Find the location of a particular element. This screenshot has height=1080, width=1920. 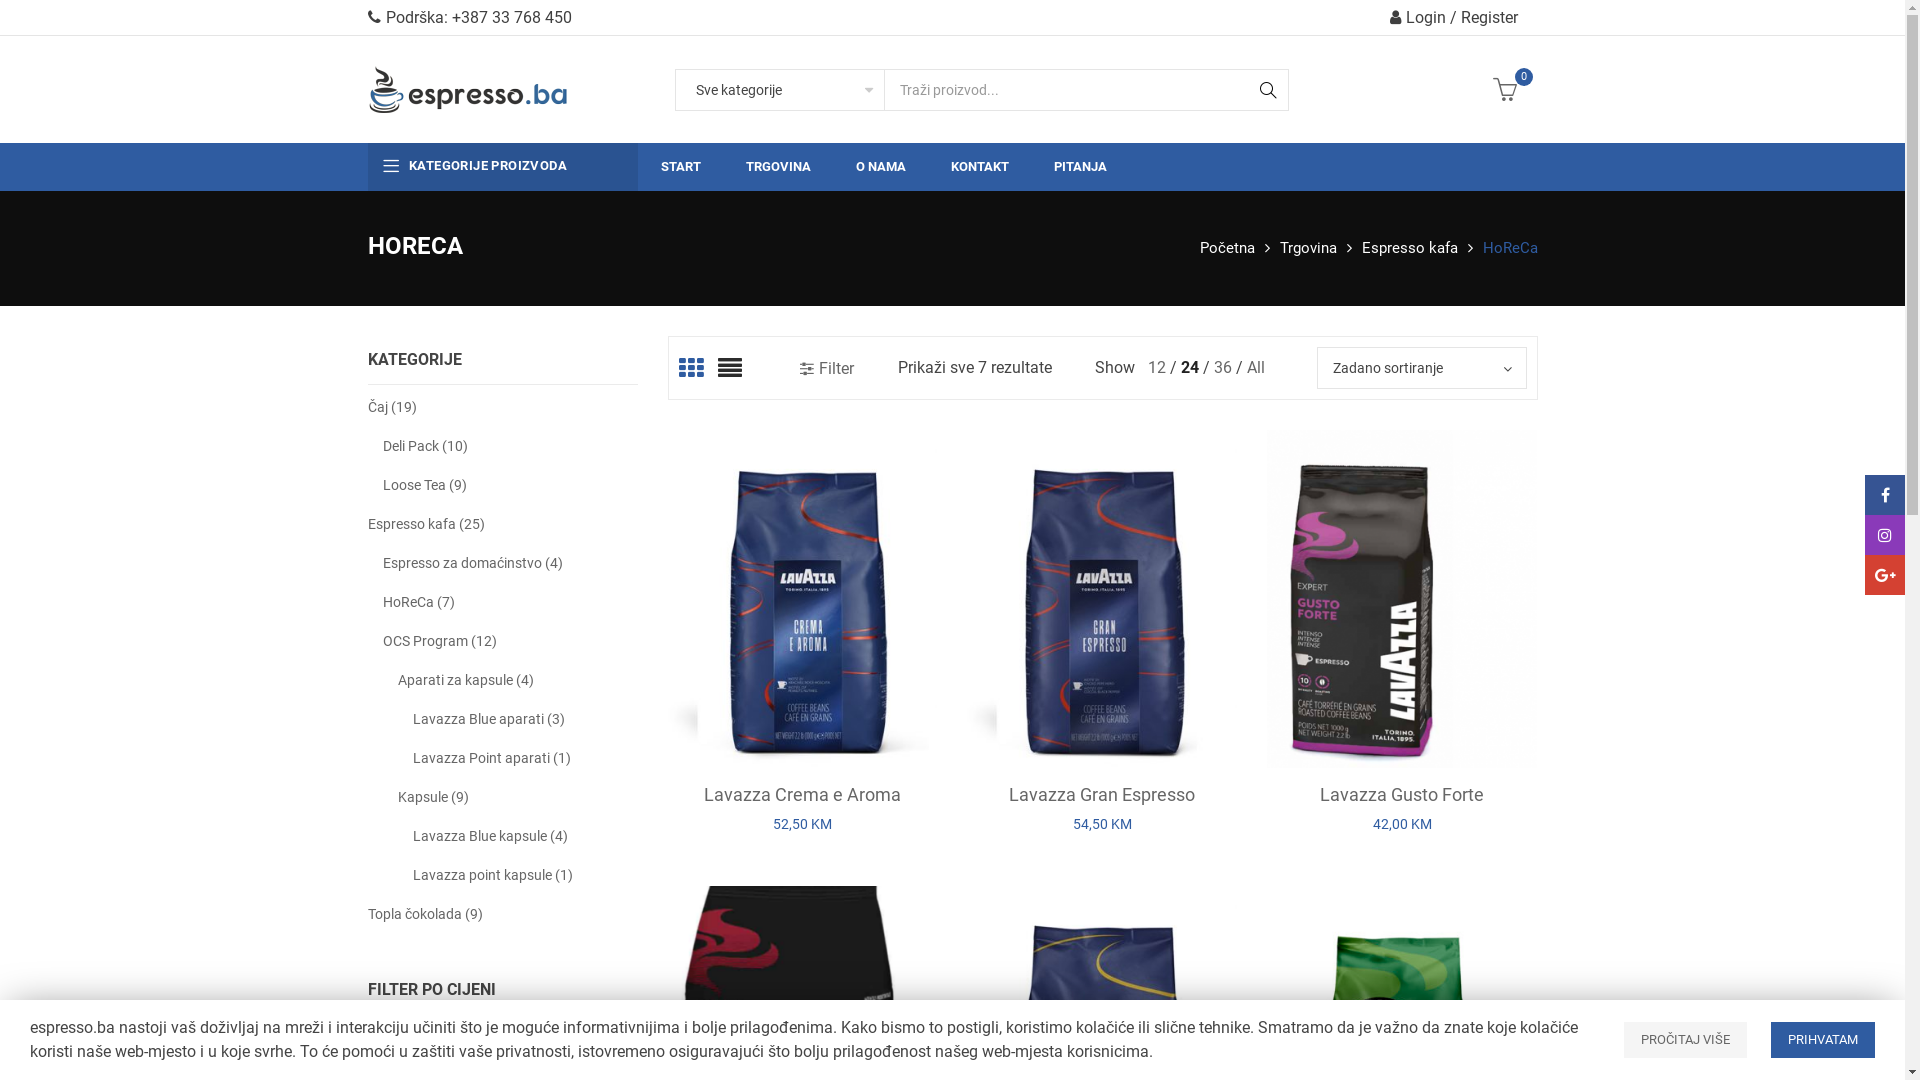

Lavazza point kapsule (1) is located at coordinates (492, 876).